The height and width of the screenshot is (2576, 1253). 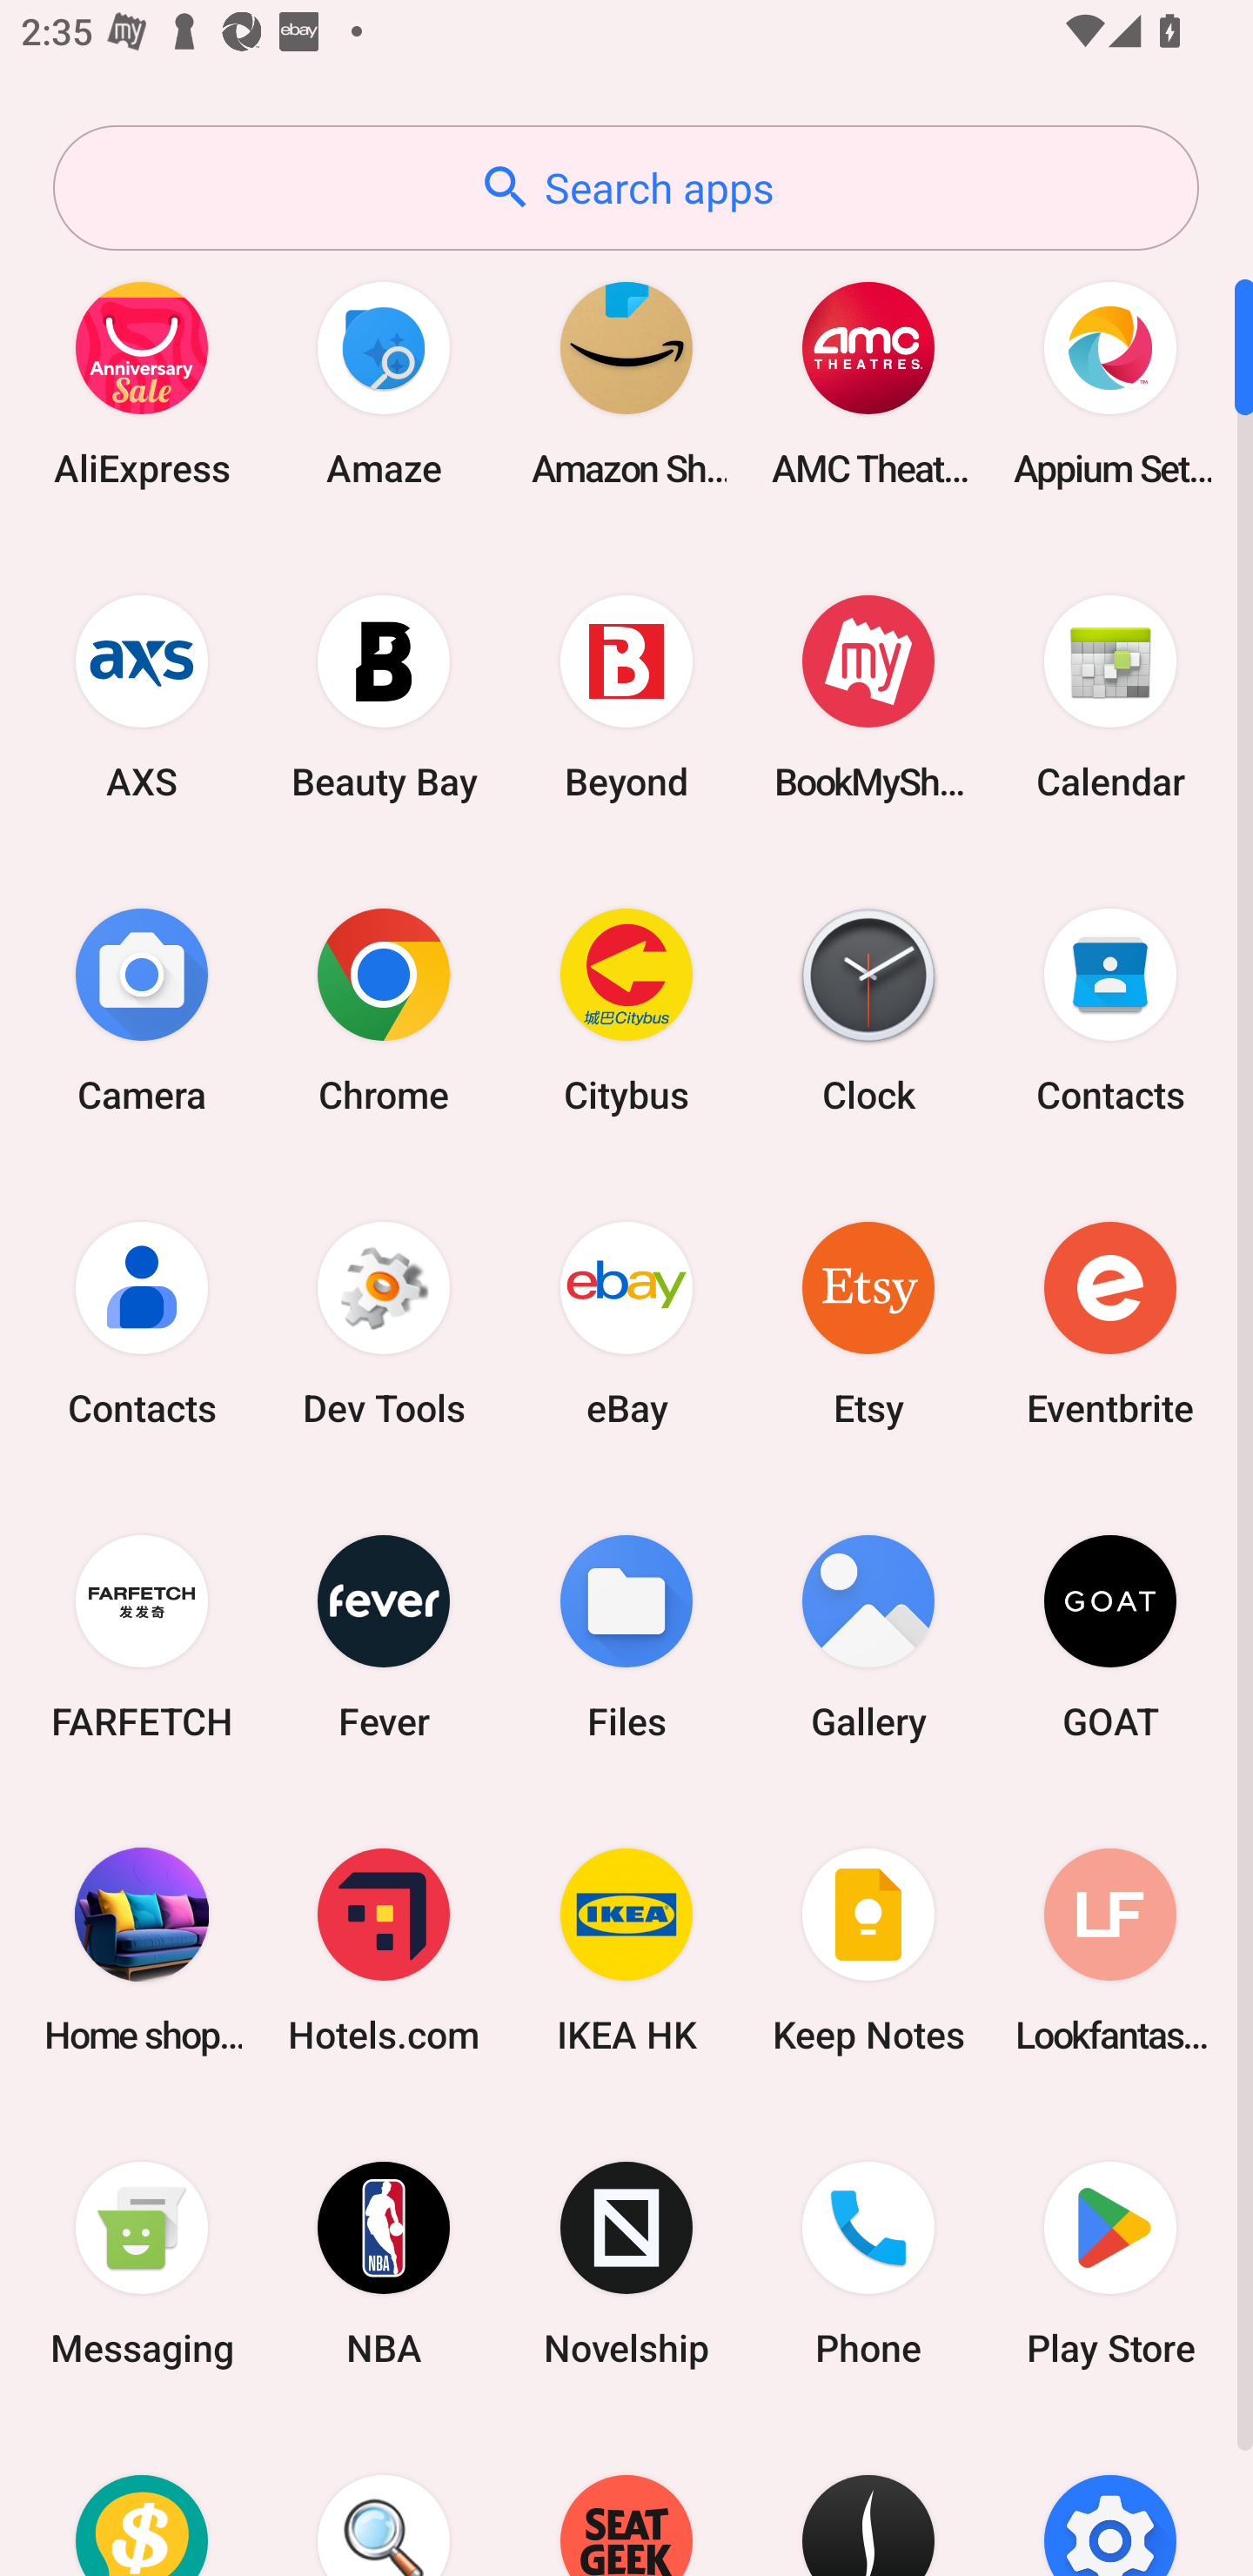 What do you see at coordinates (626, 1636) in the screenshot?
I see `Files` at bounding box center [626, 1636].